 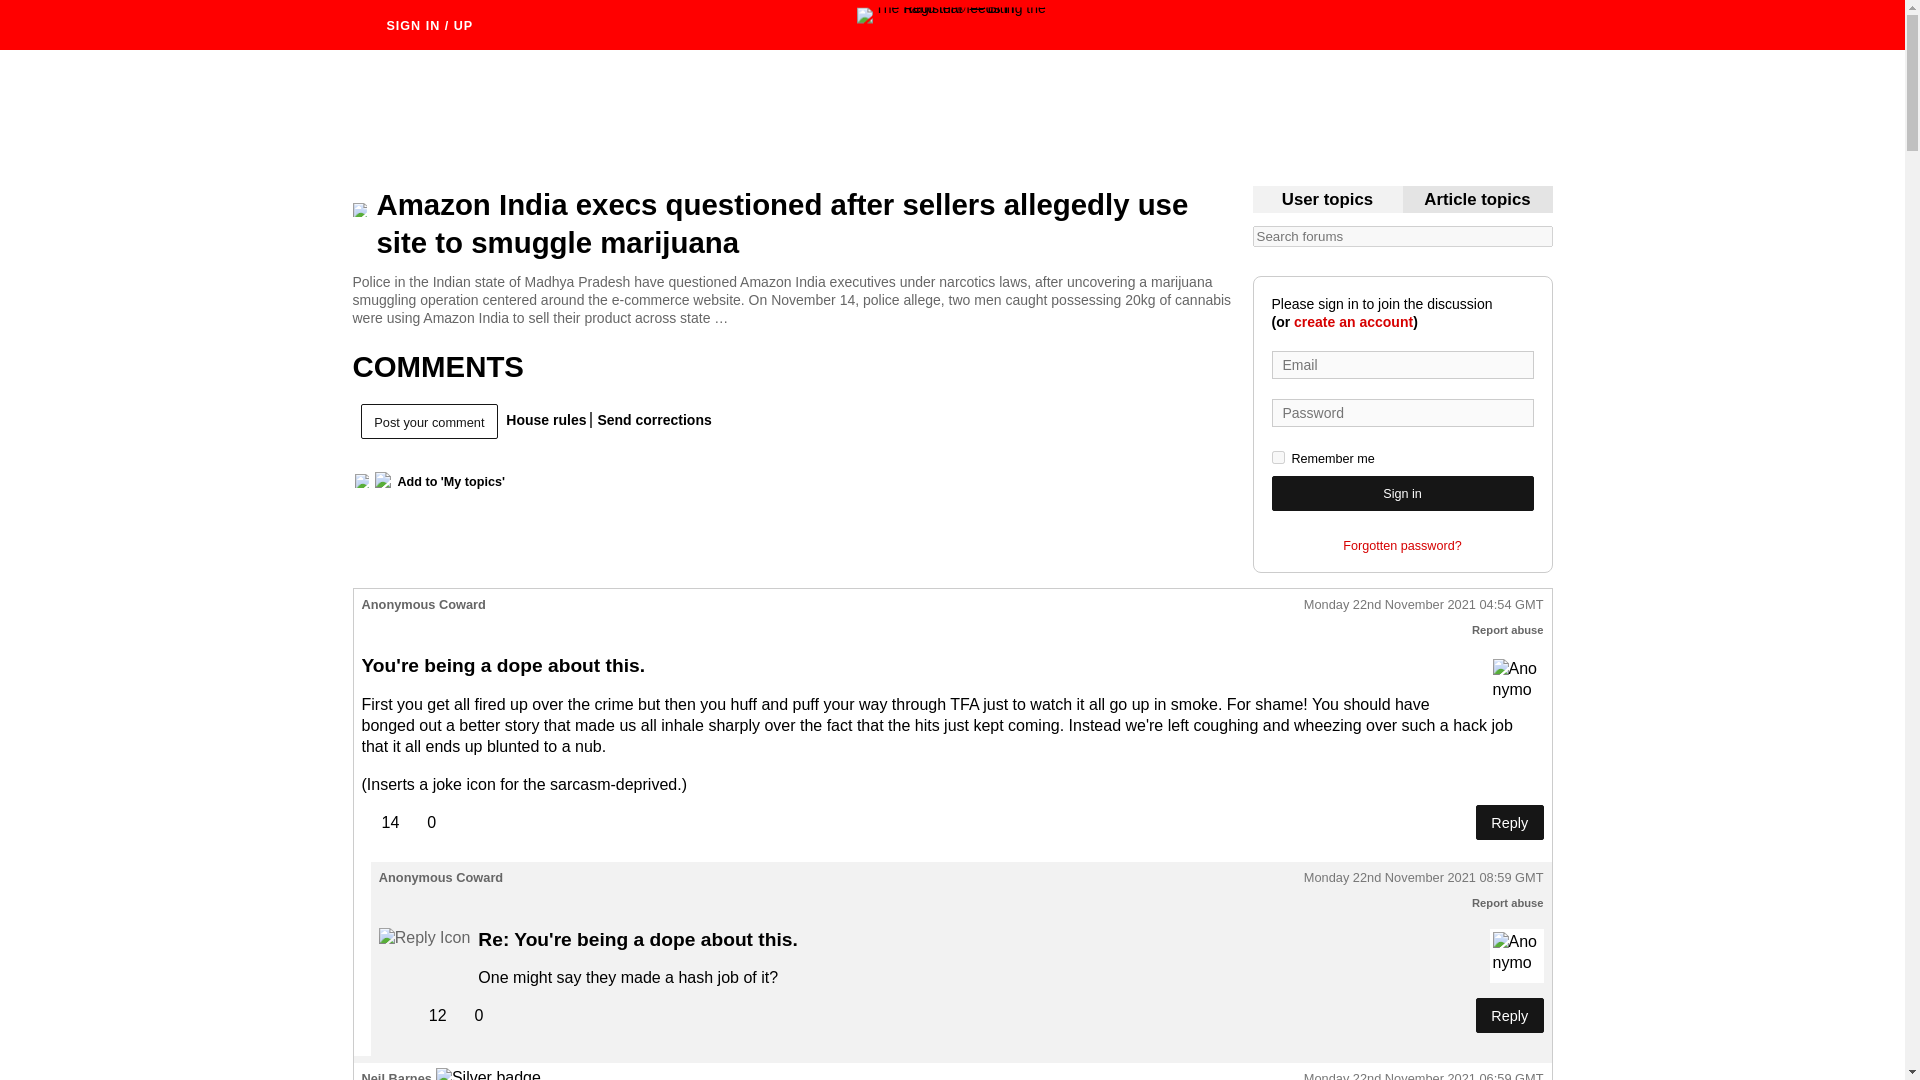 I want to click on Dislike this post? Vote it down!, so click(x=421, y=822).